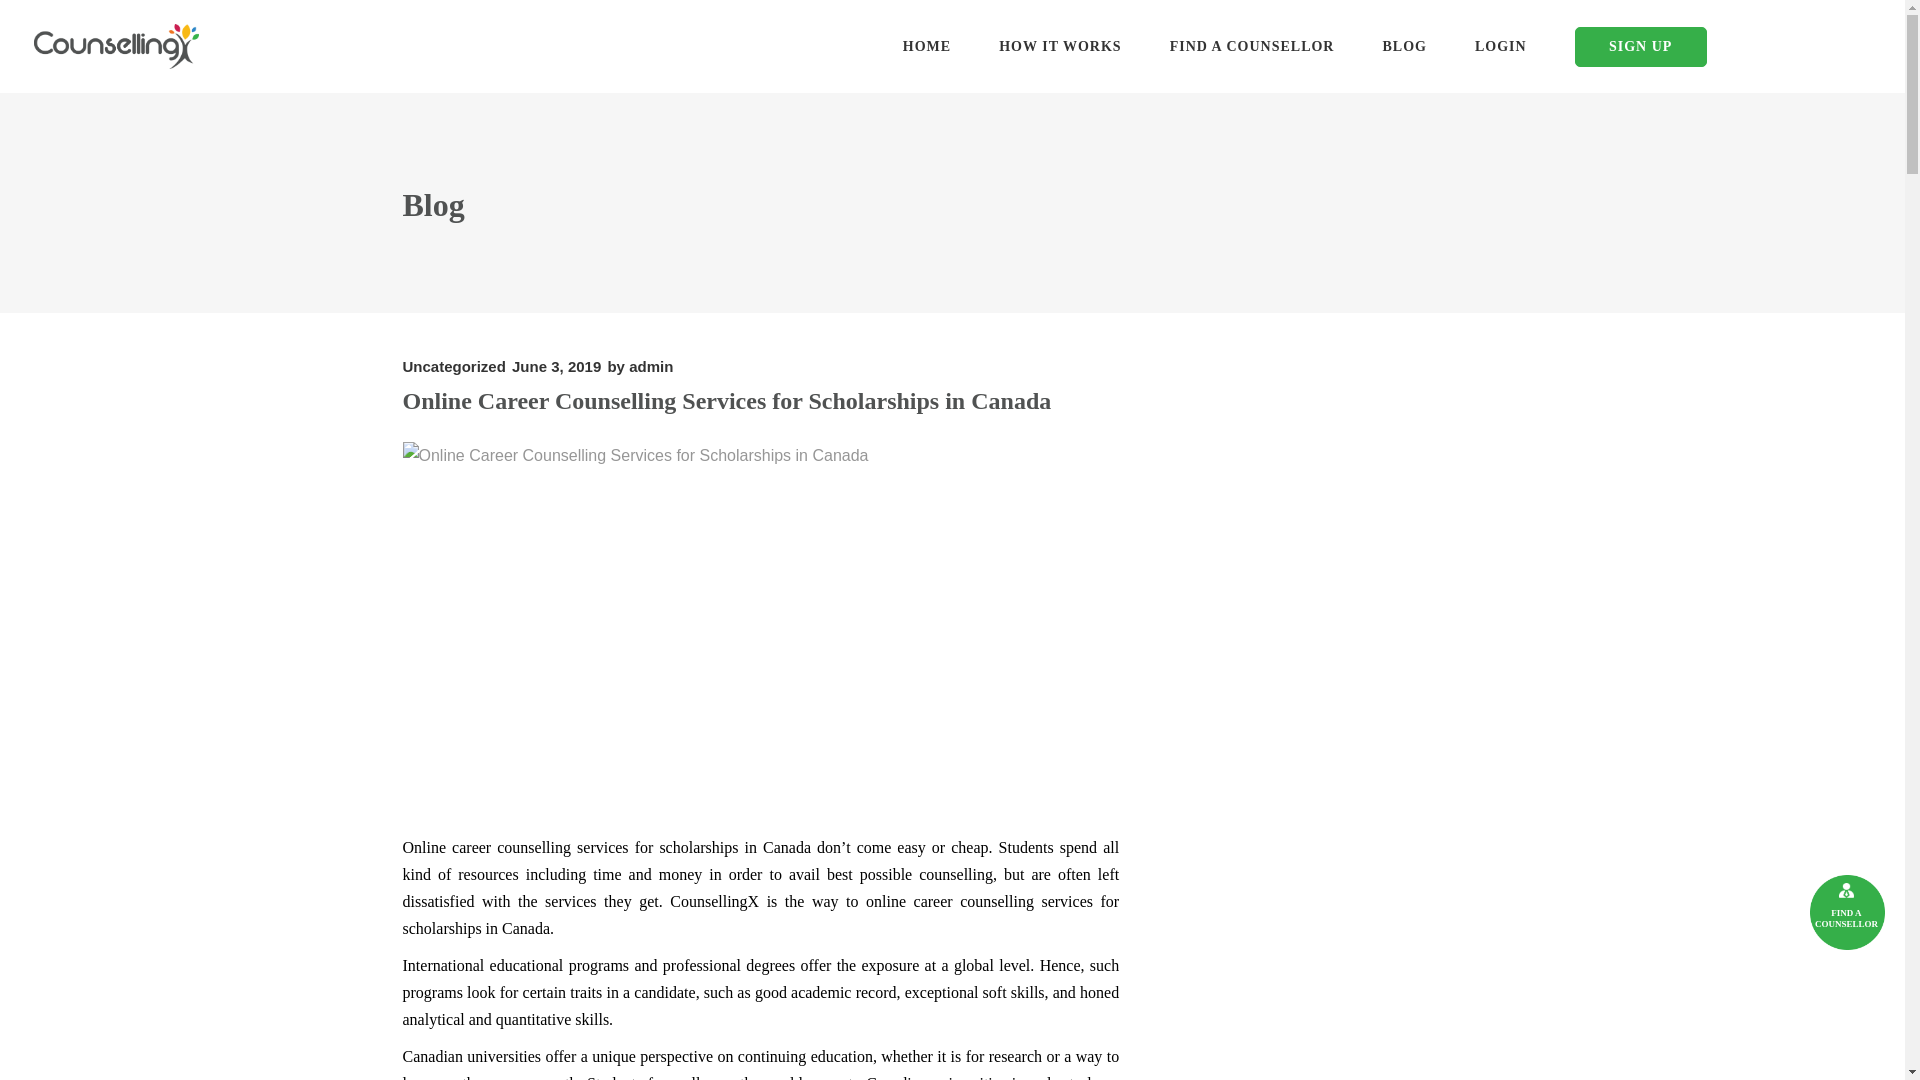 The height and width of the screenshot is (1080, 1920). What do you see at coordinates (1403, 46) in the screenshot?
I see `BLOG` at bounding box center [1403, 46].